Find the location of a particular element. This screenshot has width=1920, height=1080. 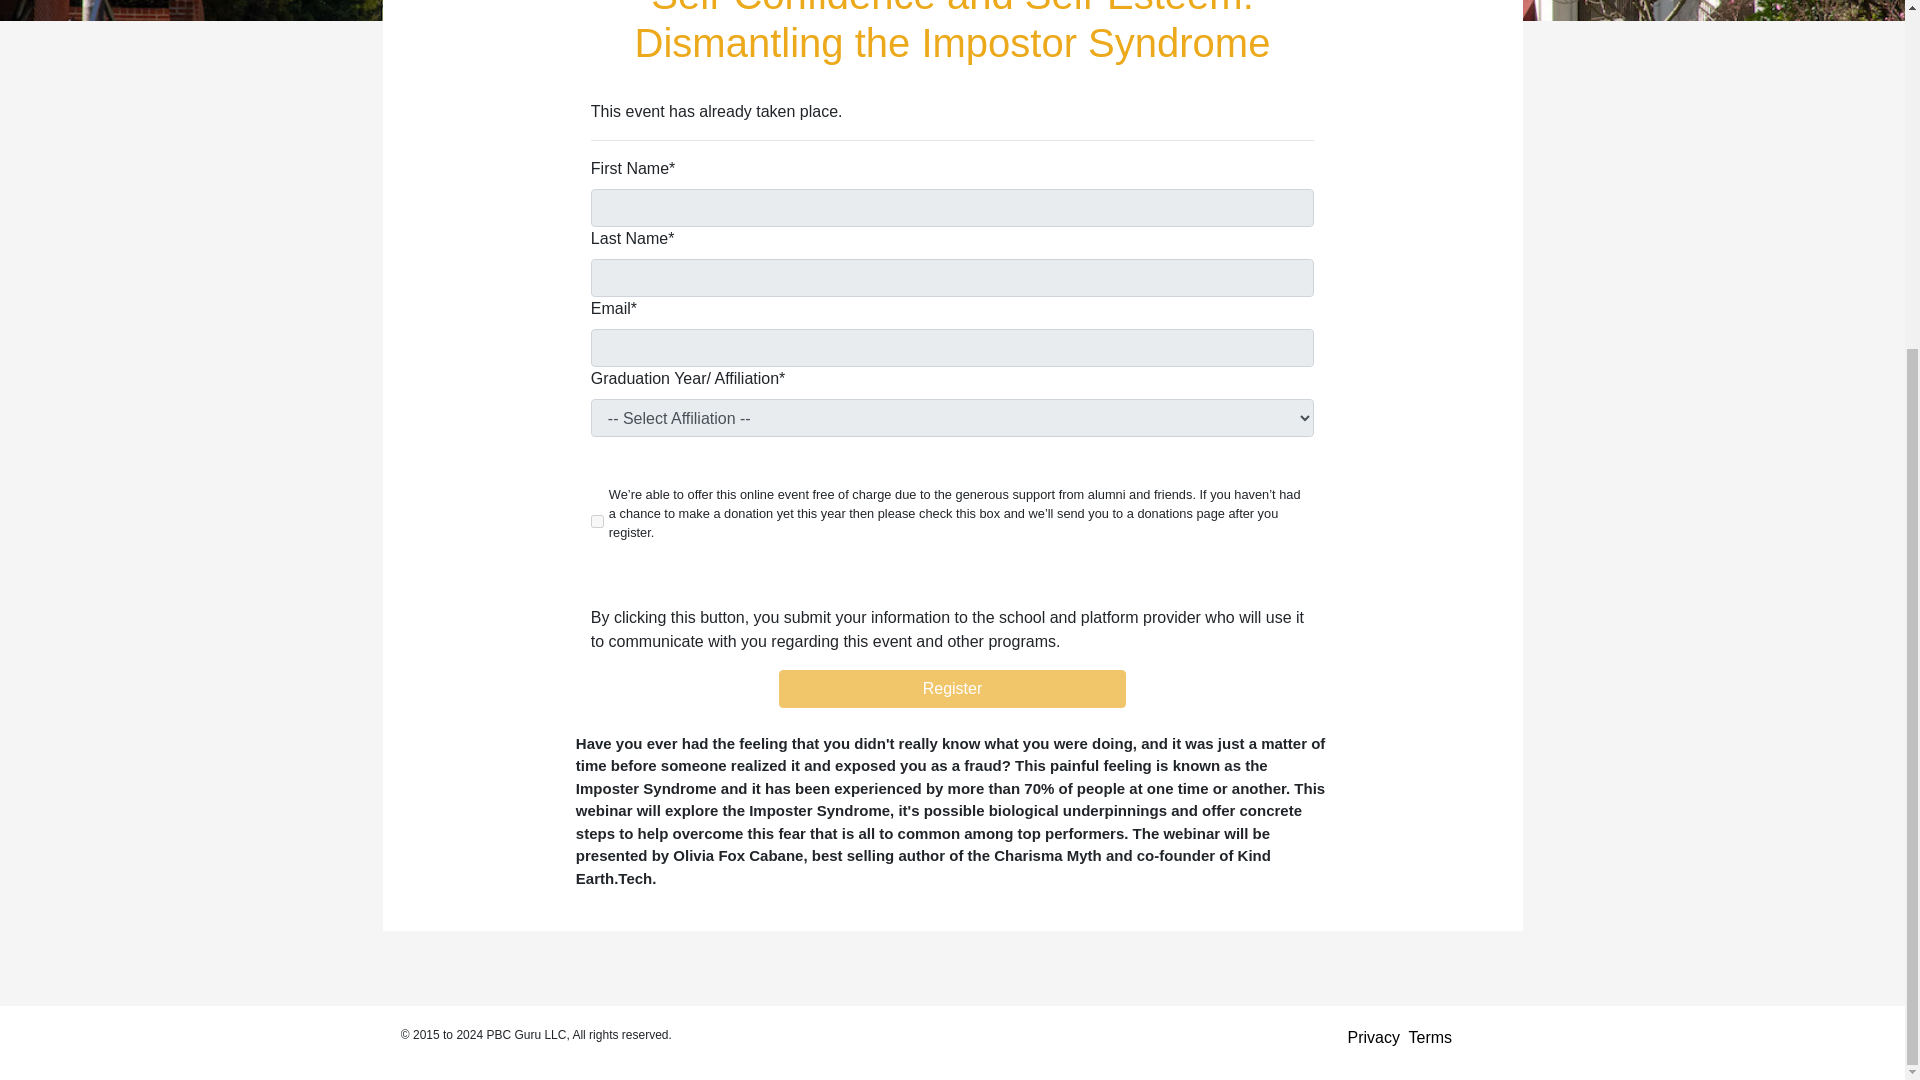

Terms is located at coordinates (1431, 1038).